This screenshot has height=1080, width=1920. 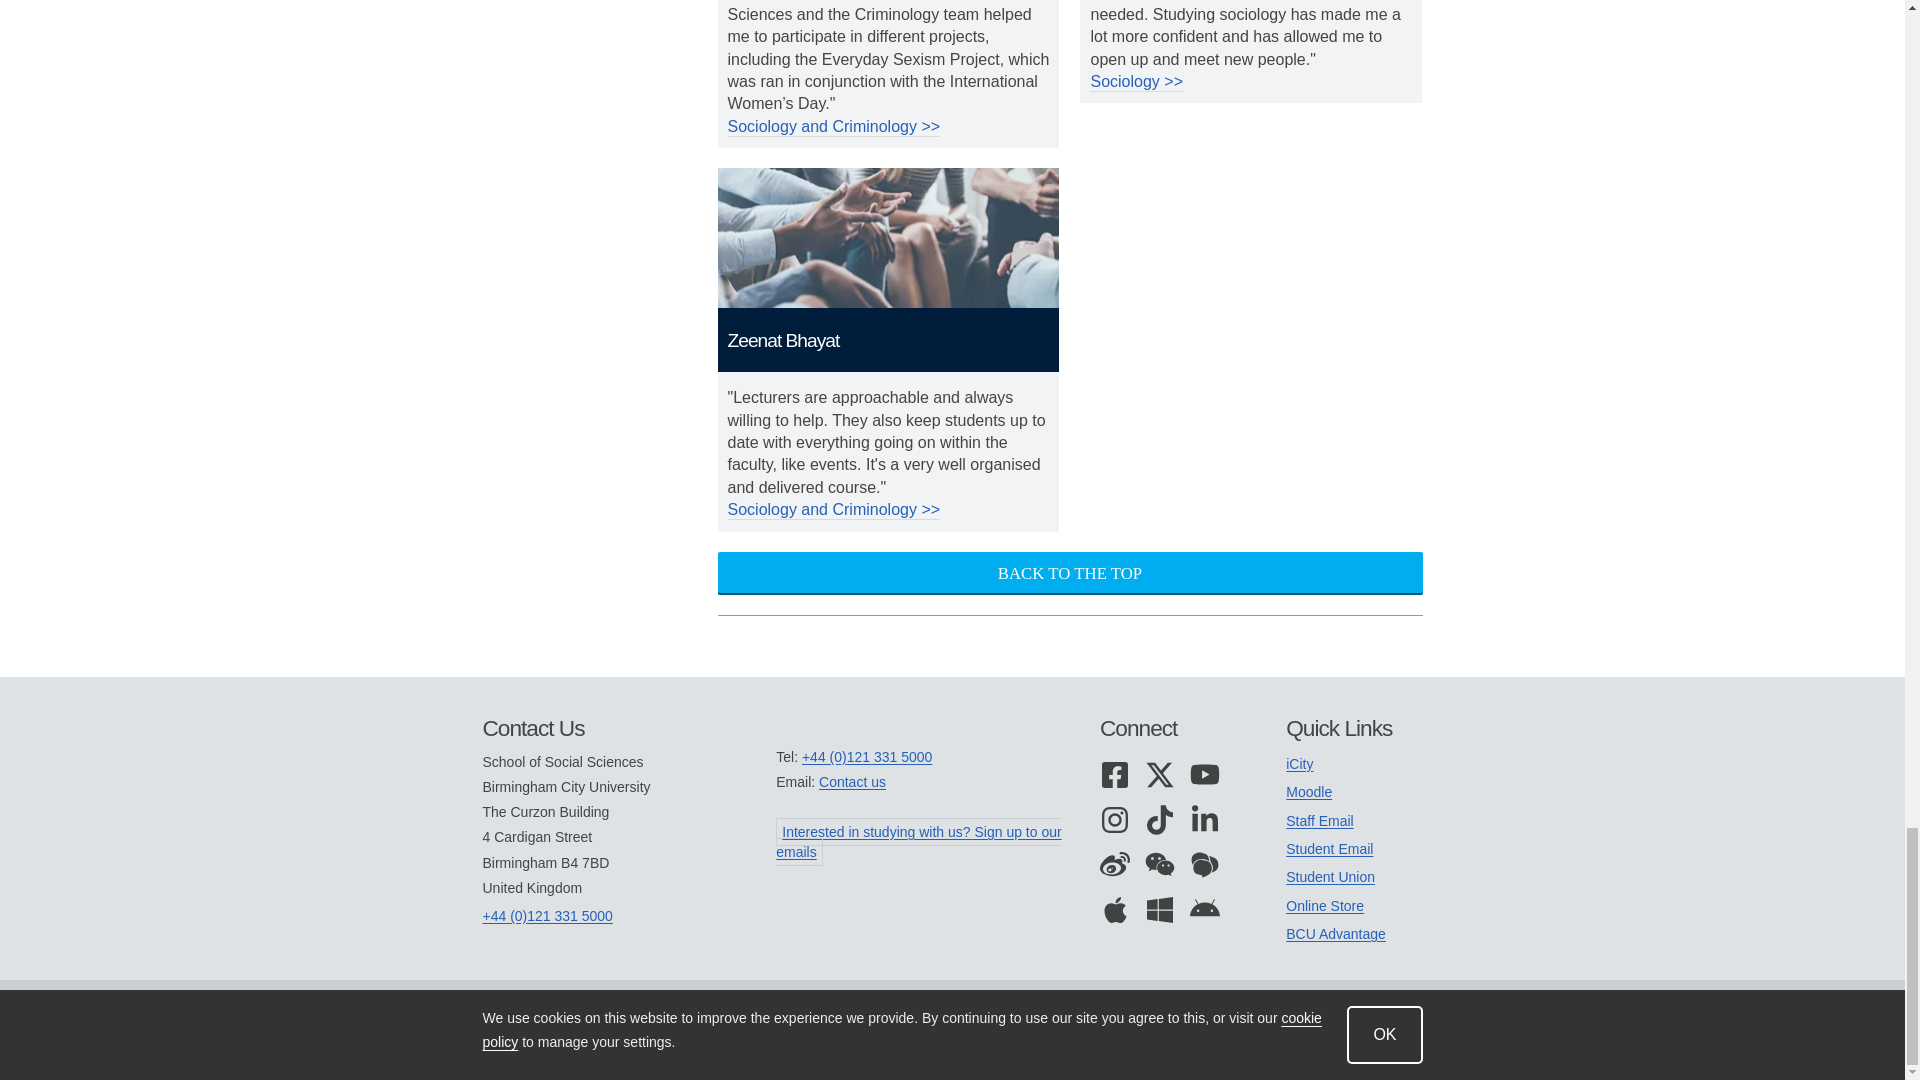 What do you see at coordinates (1354, 728) in the screenshot?
I see `Quick Links` at bounding box center [1354, 728].